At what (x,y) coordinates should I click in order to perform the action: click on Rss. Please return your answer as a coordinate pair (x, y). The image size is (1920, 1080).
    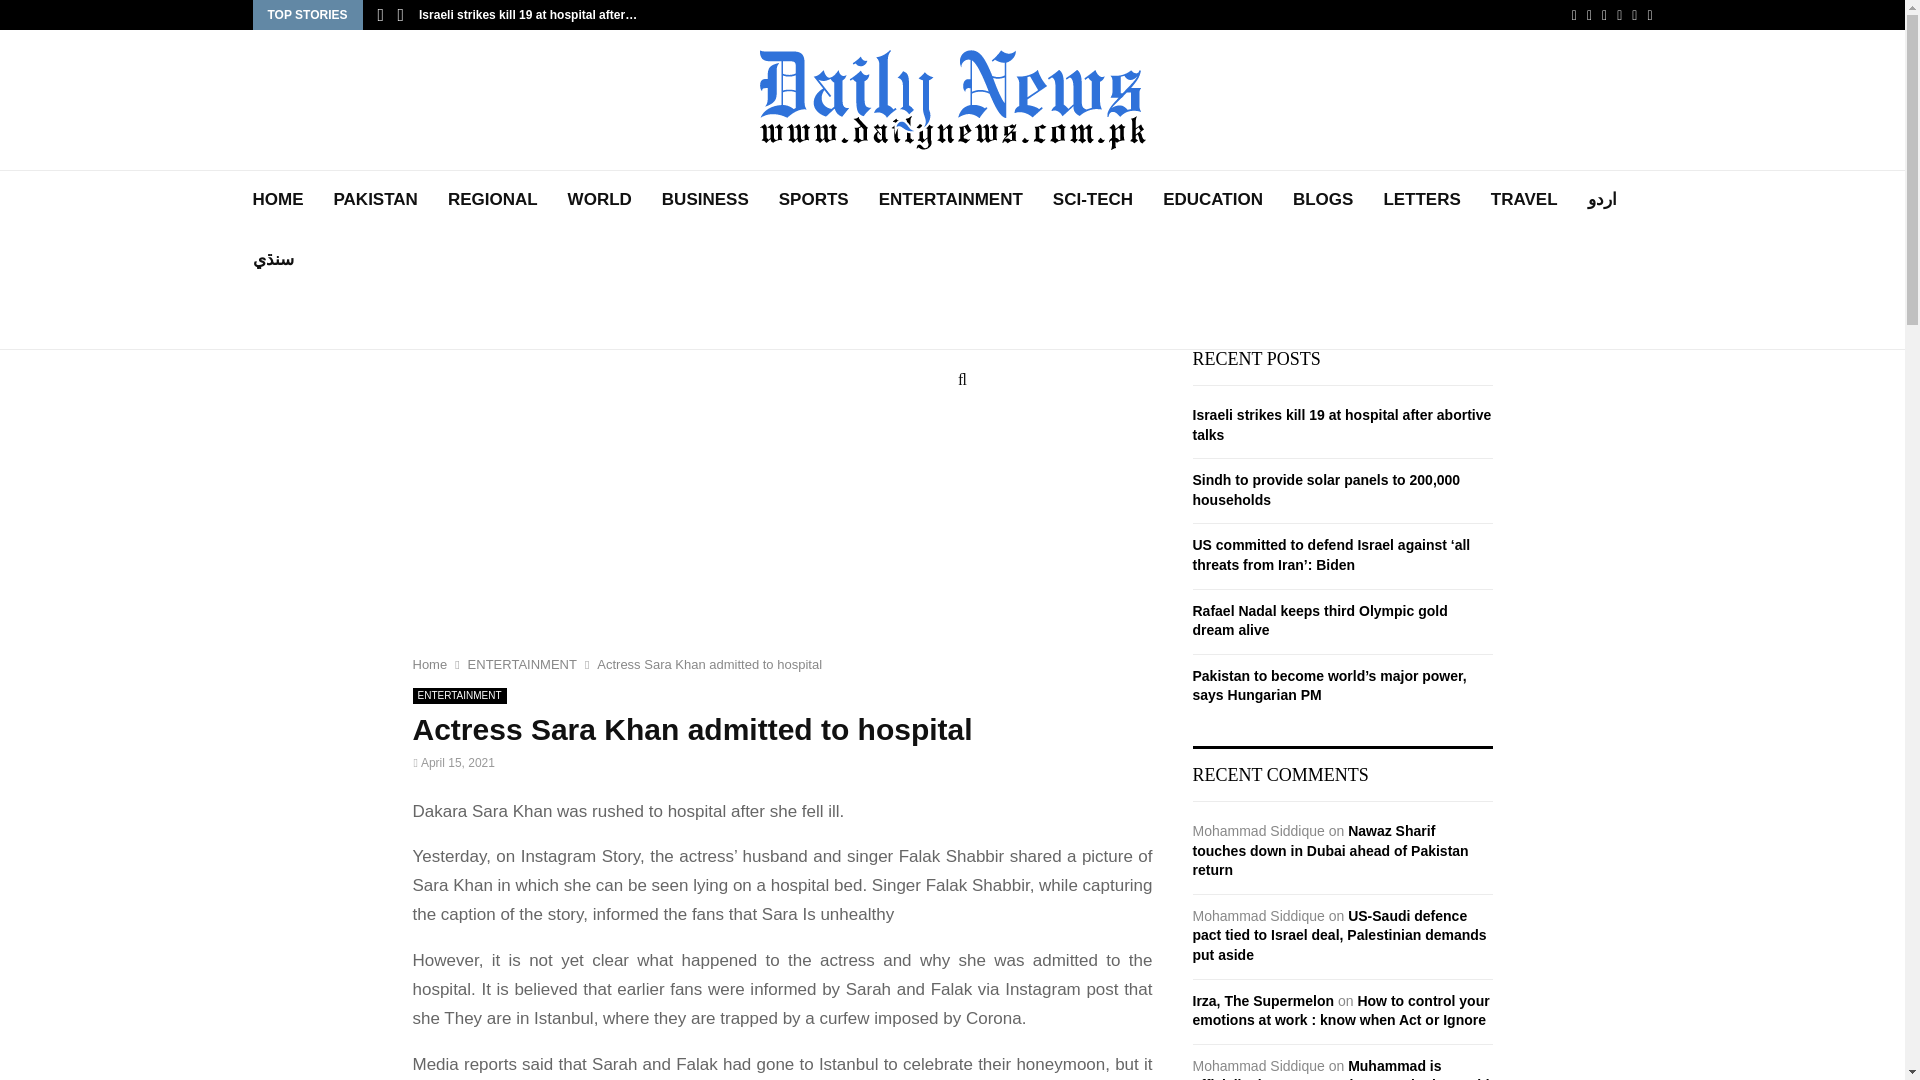
    Looking at the image, I should click on (1634, 15).